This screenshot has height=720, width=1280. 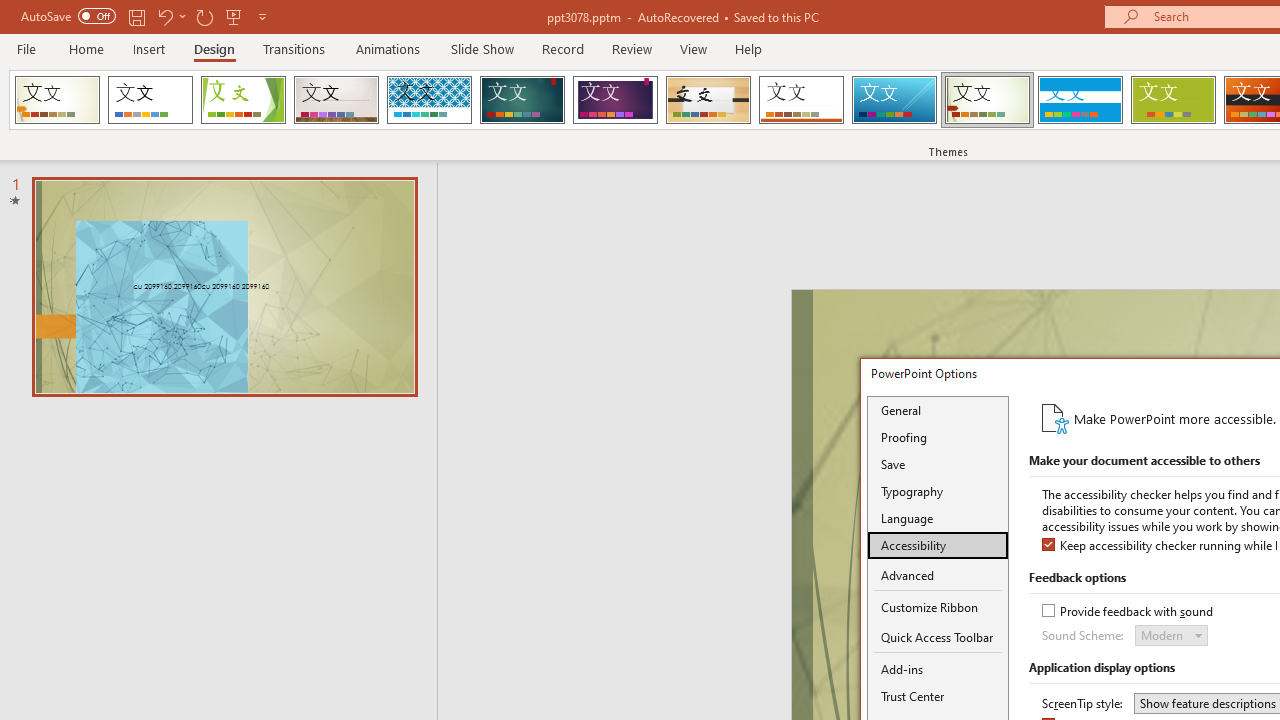 What do you see at coordinates (244, 100) in the screenshot?
I see `Facet` at bounding box center [244, 100].